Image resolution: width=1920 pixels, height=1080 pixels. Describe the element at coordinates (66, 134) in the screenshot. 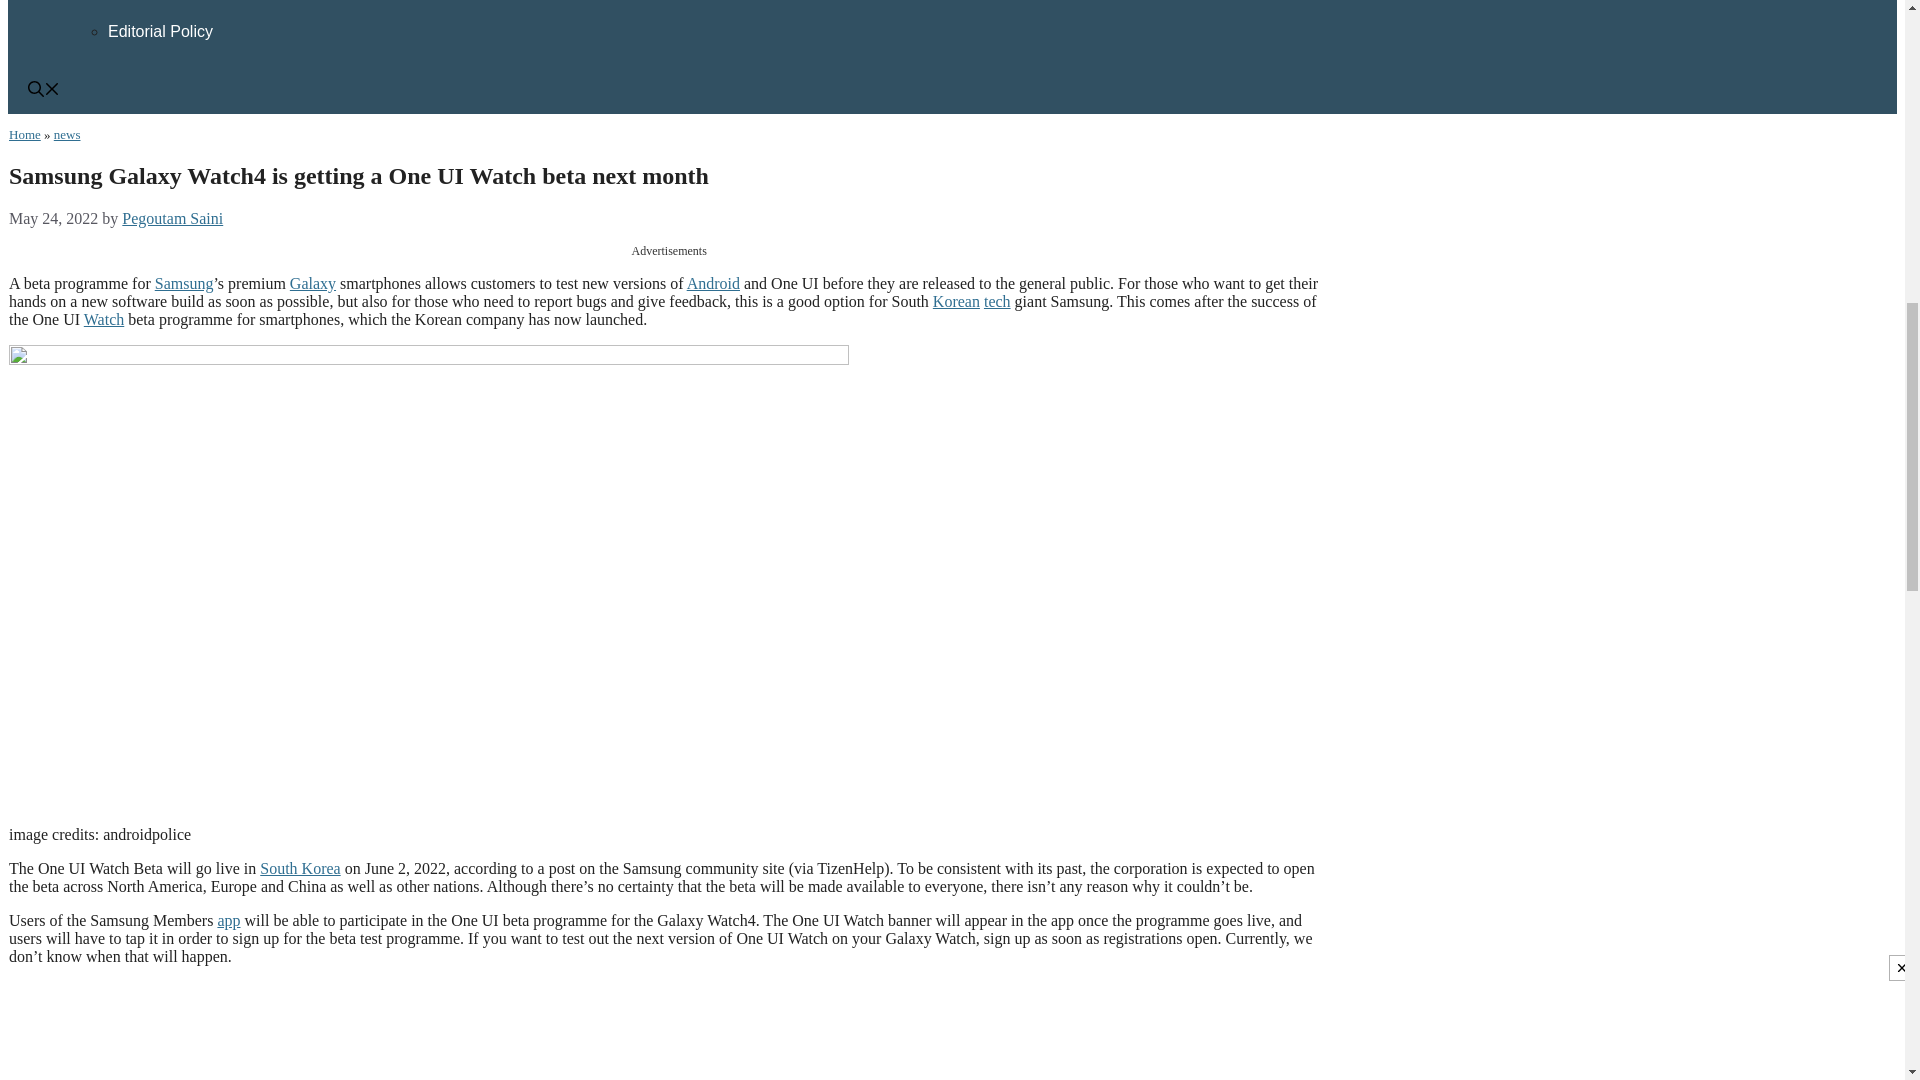

I see `news` at that location.